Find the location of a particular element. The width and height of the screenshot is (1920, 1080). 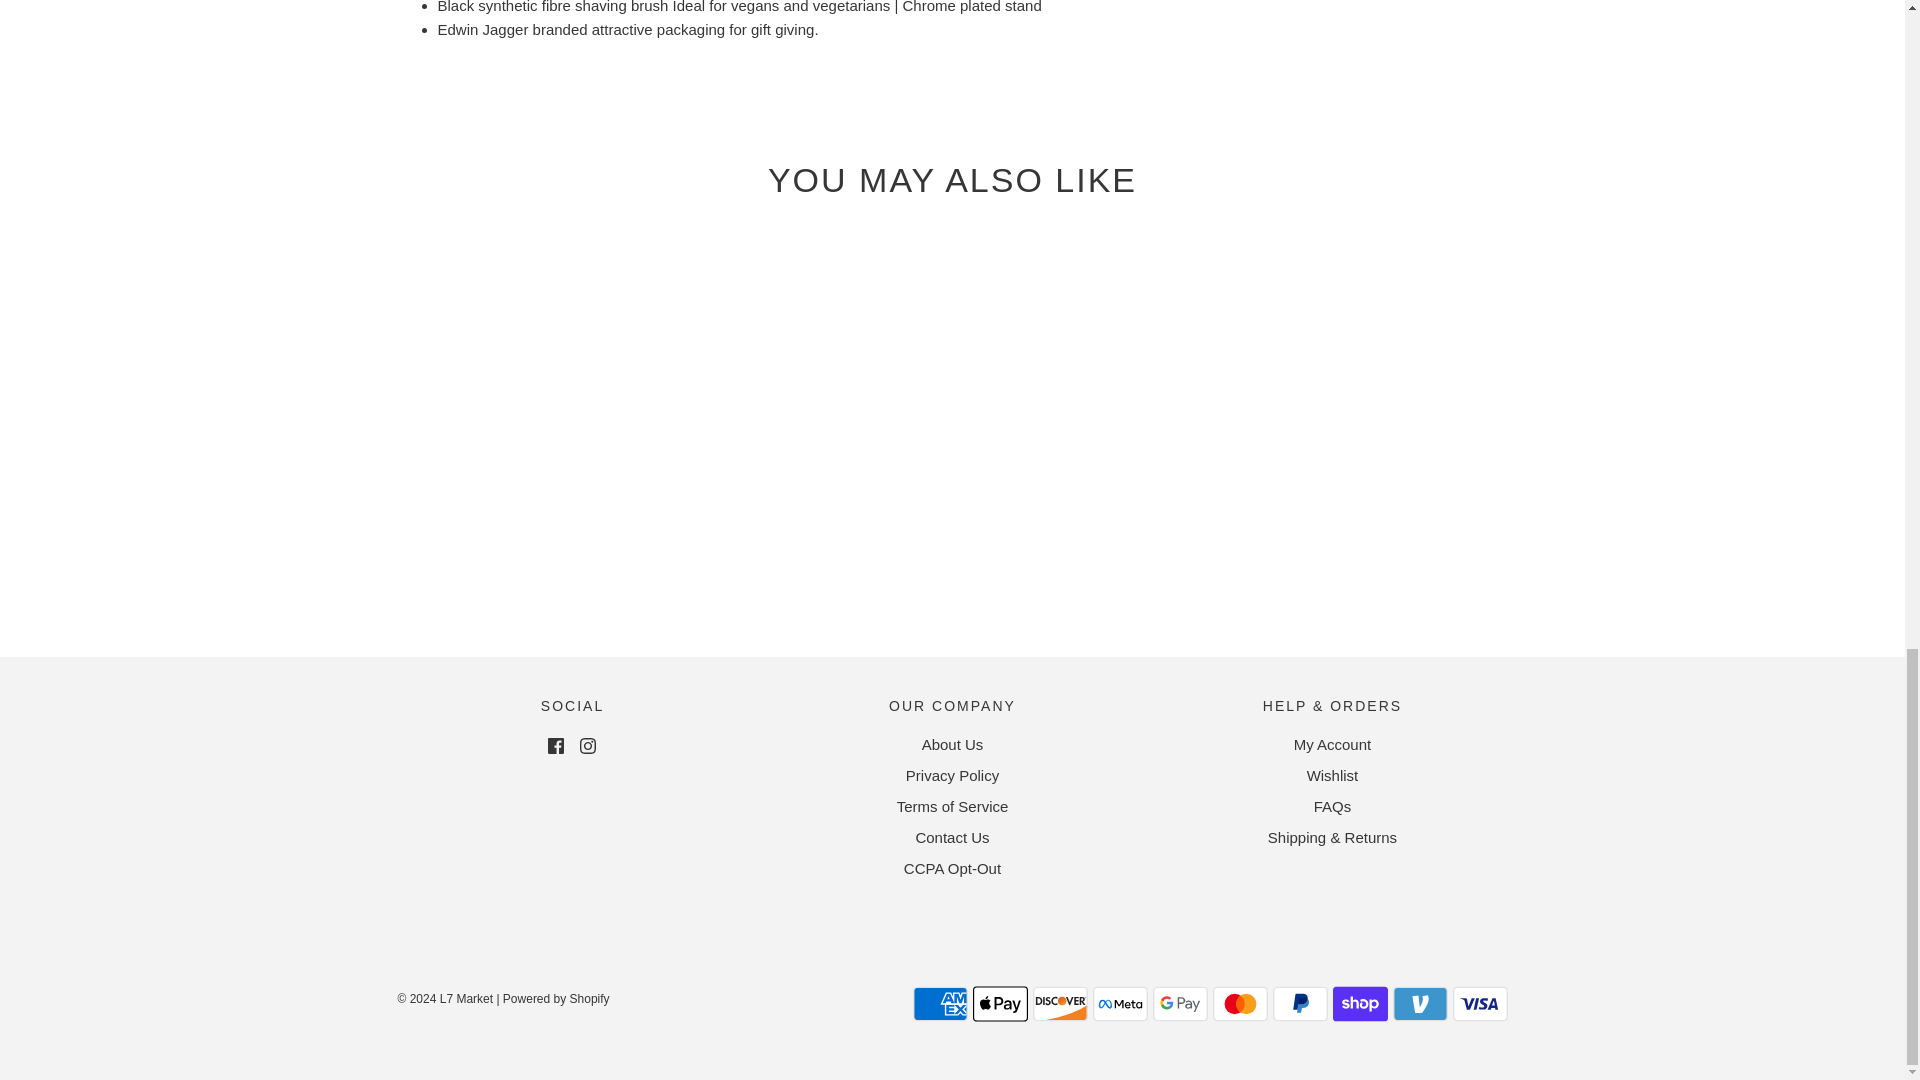

Facebook icon is located at coordinates (556, 745).